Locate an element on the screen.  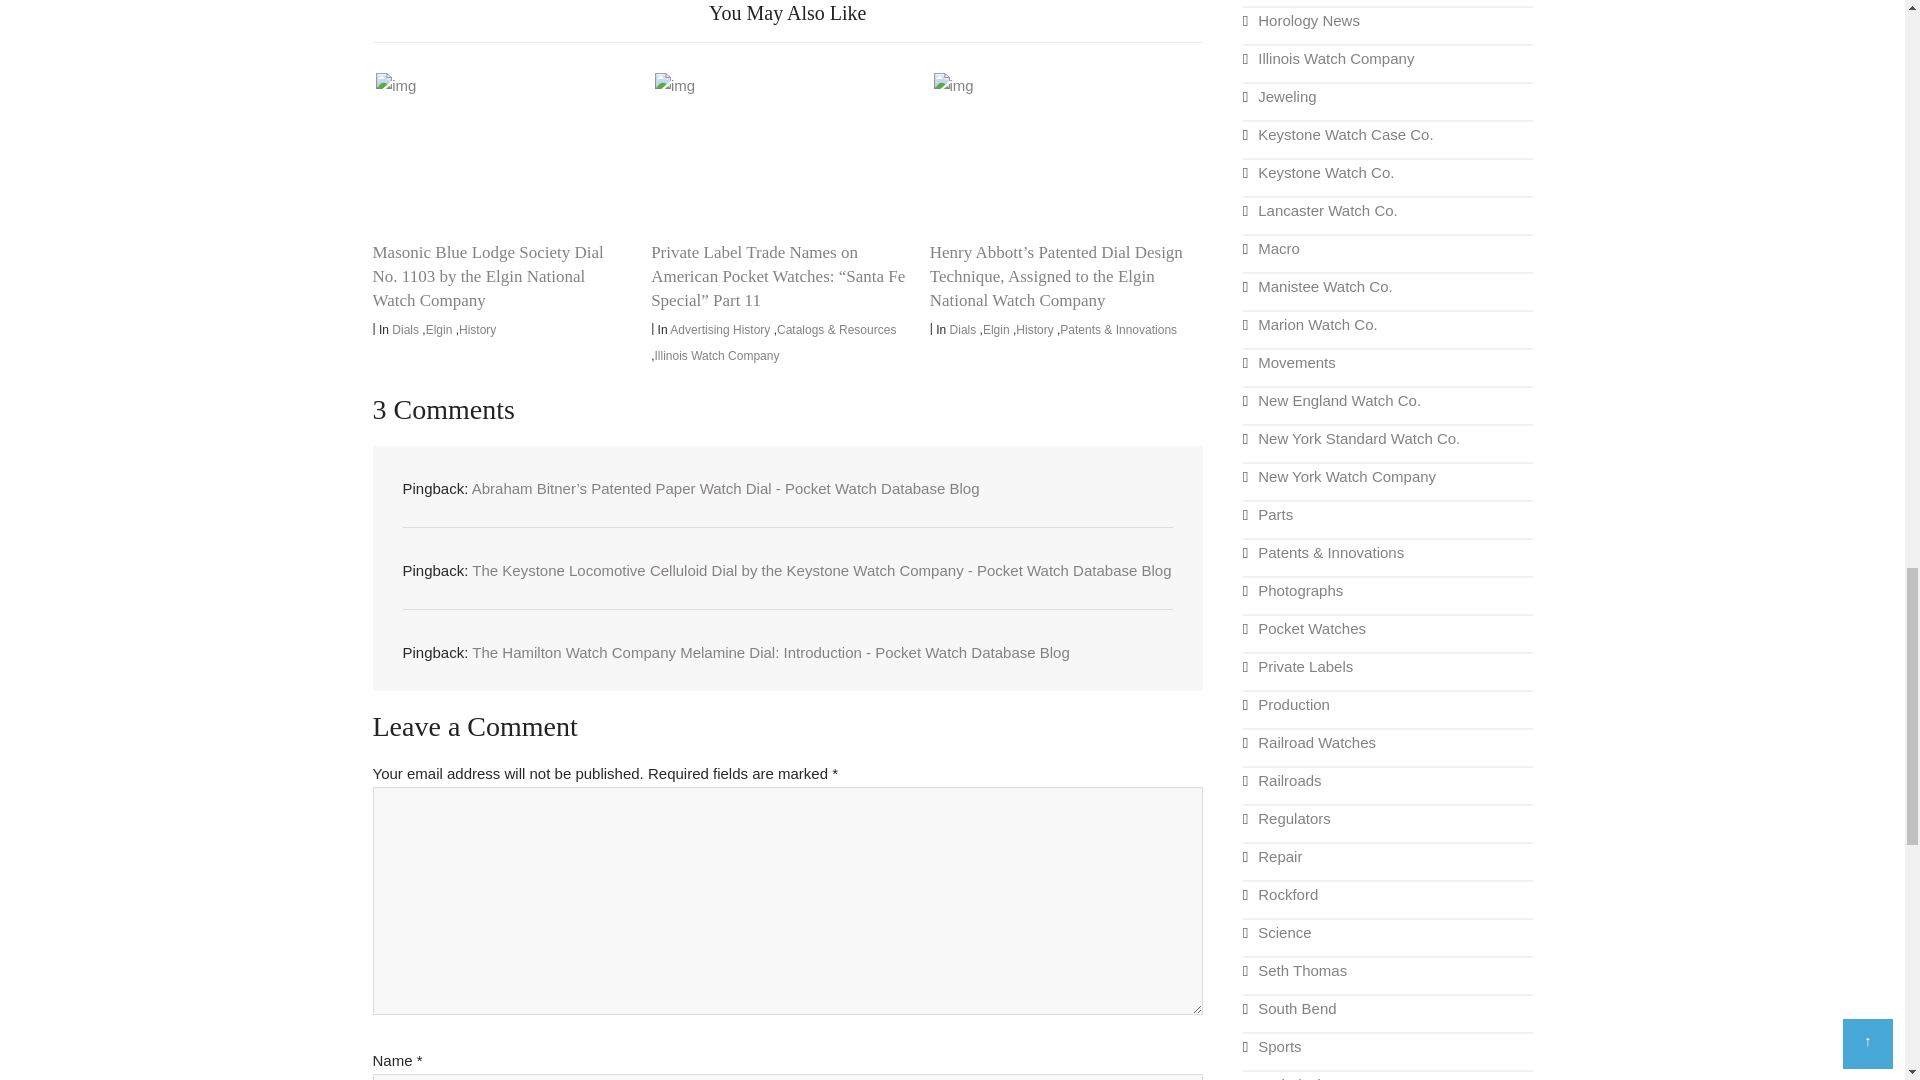
Dials is located at coordinates (404, 329).